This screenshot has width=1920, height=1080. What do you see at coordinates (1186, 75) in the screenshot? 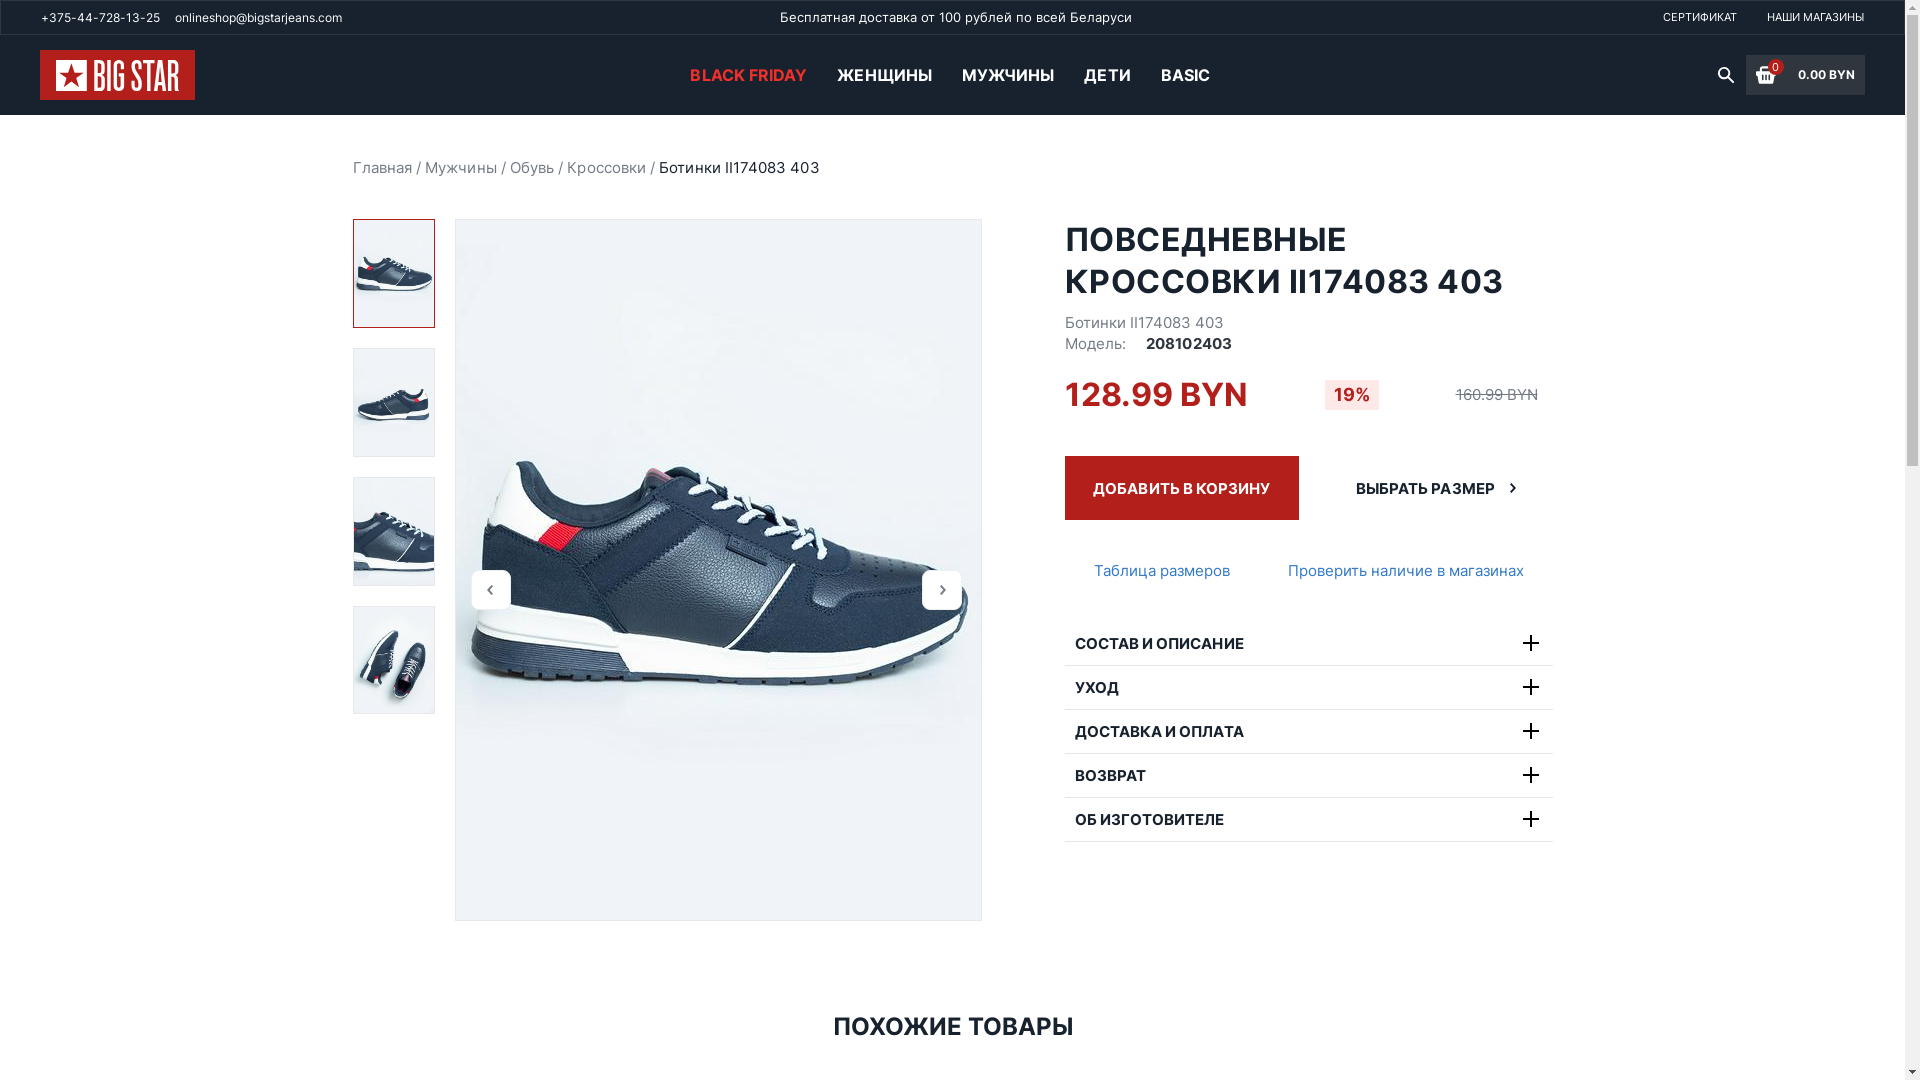
I see `BASIC` at bounding box center [1186, 75].